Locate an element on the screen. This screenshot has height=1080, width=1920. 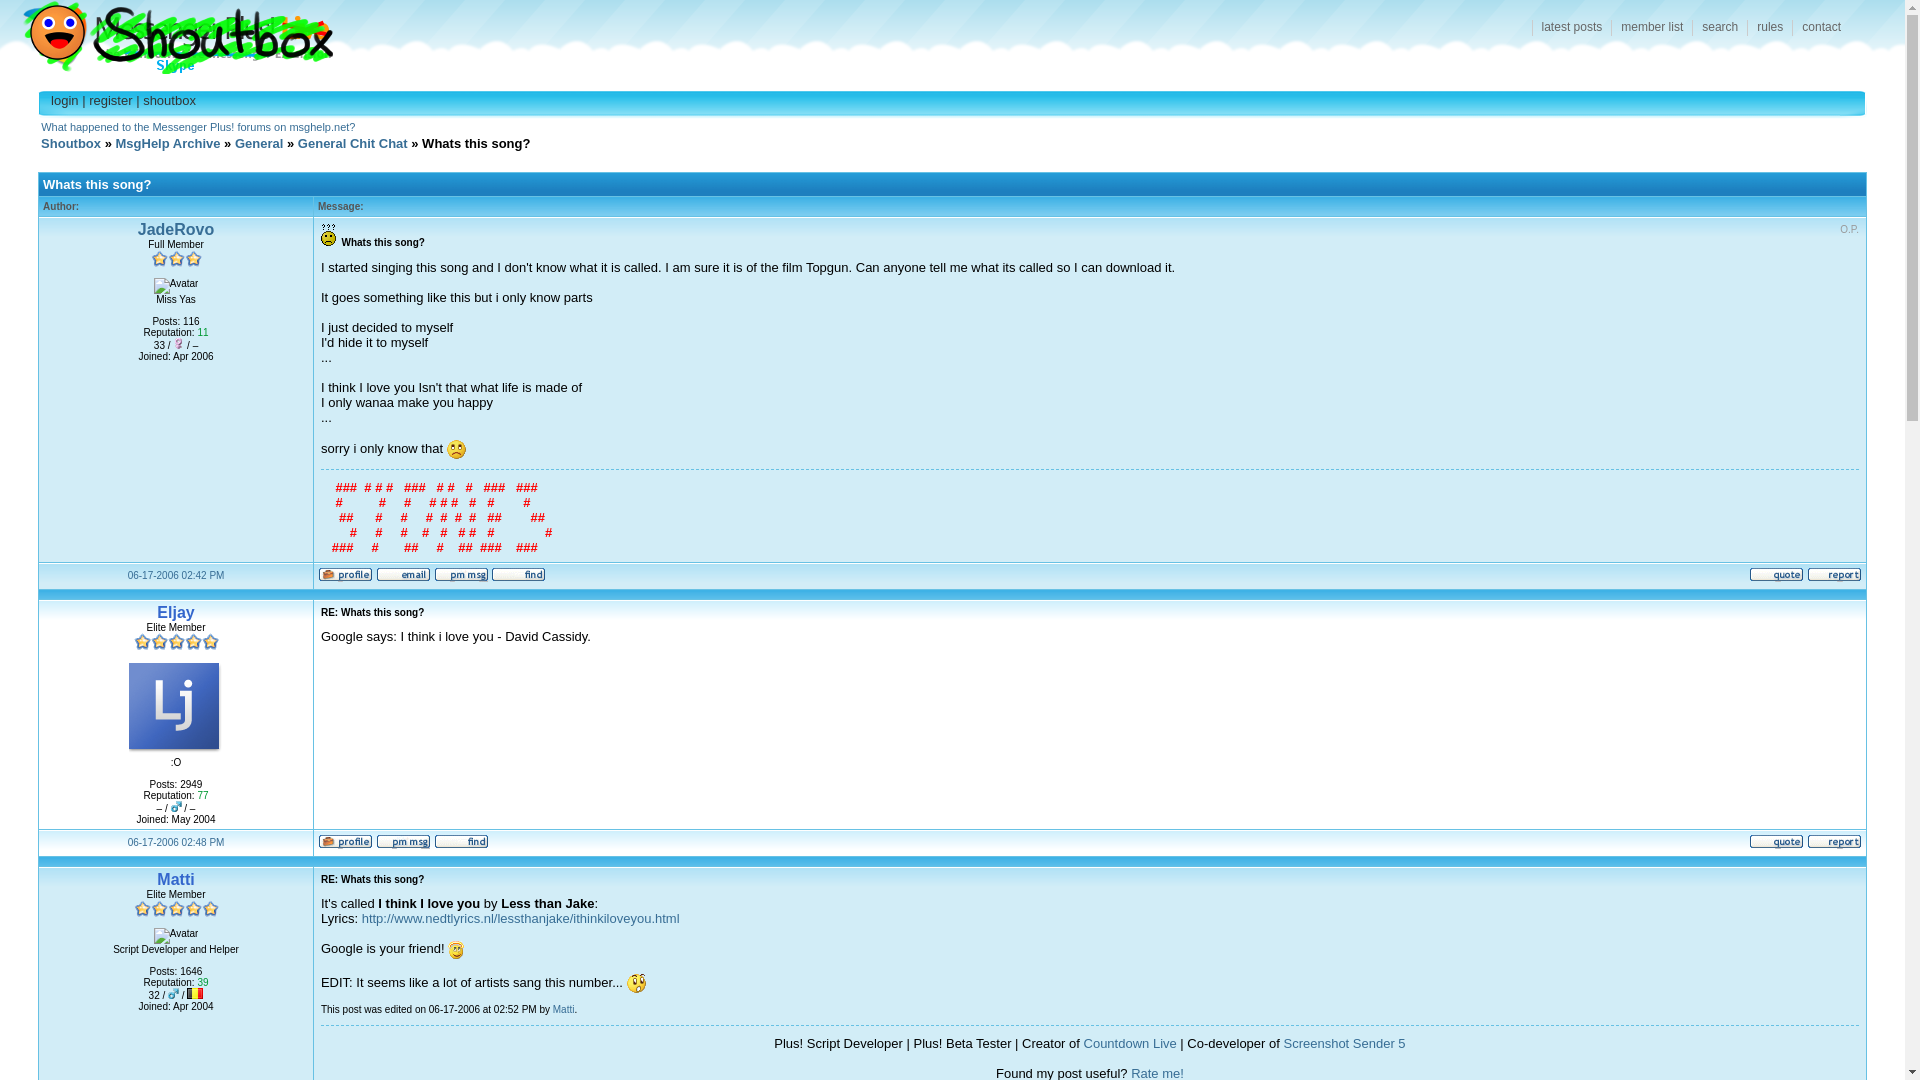
General is located at coordinates (258, 144).